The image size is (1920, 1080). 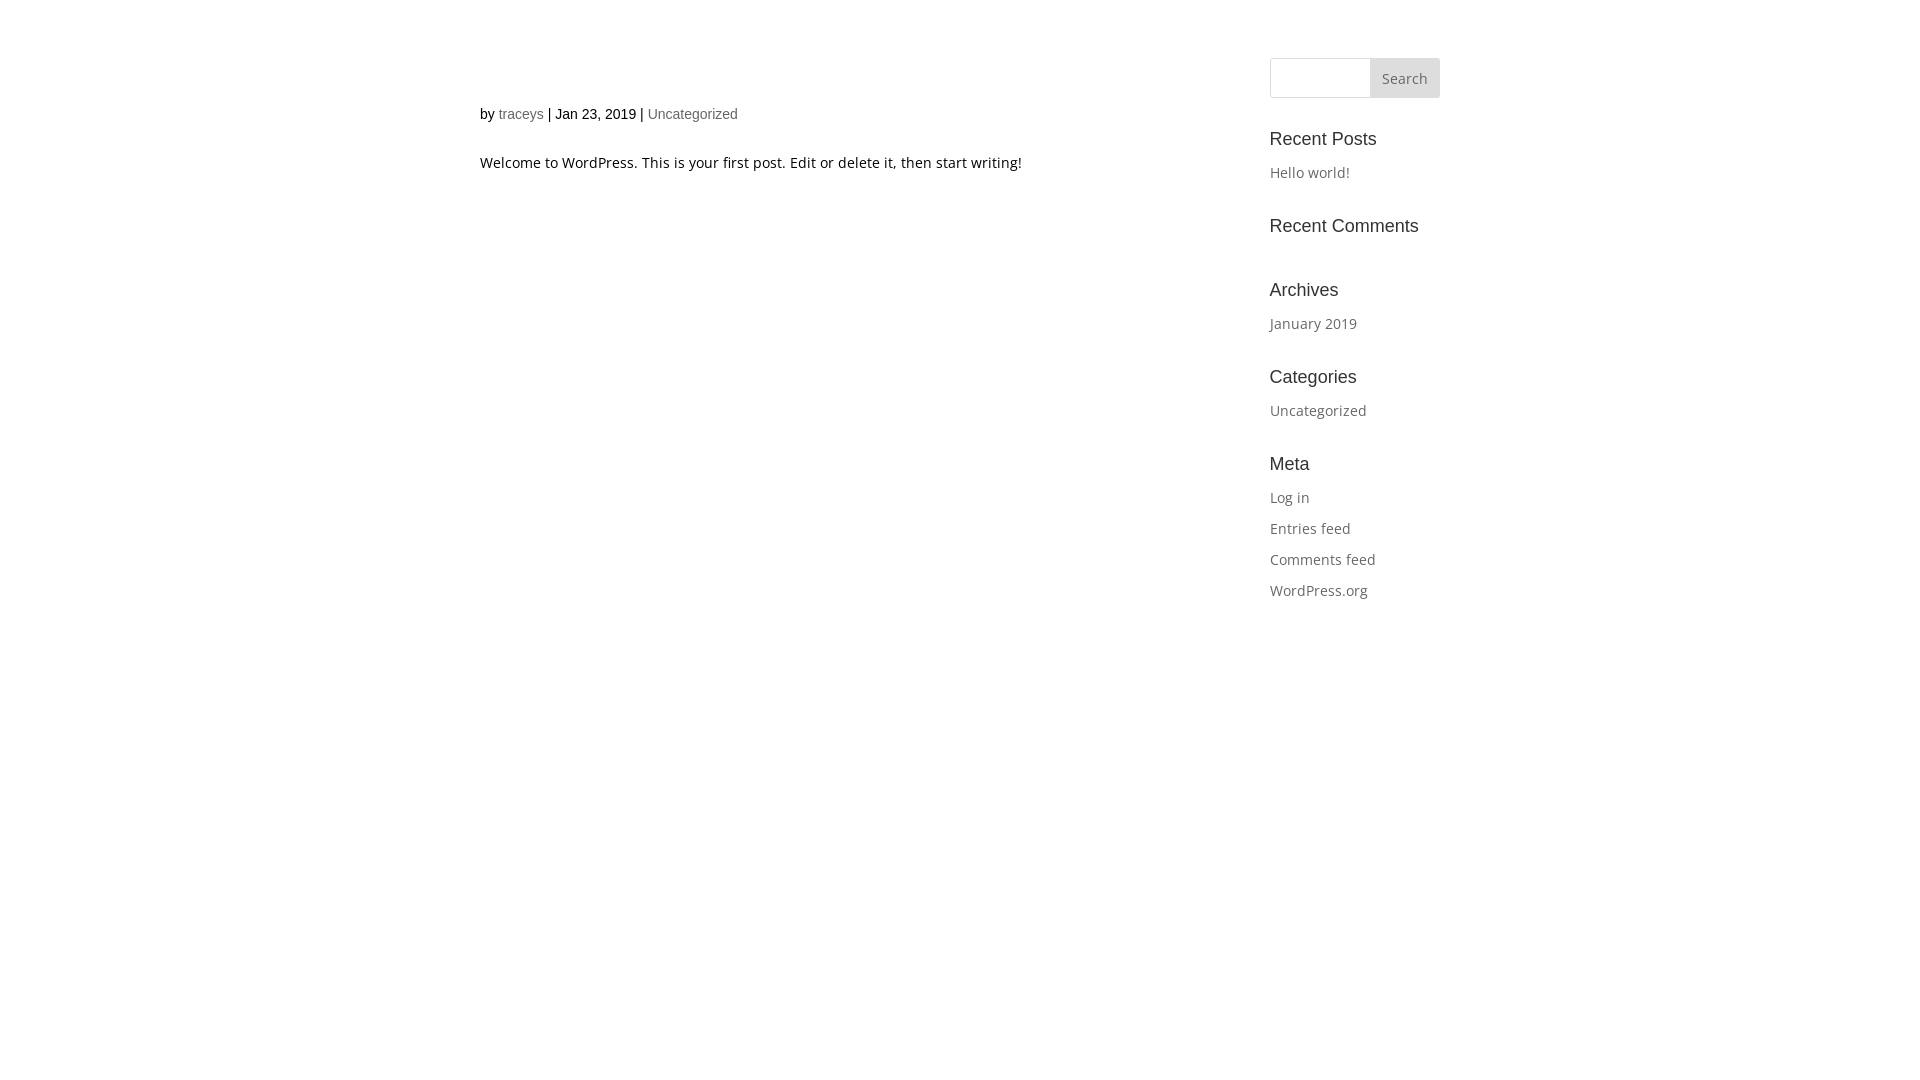 I want to click on WordPress.org, so click(x=1319, y=590).